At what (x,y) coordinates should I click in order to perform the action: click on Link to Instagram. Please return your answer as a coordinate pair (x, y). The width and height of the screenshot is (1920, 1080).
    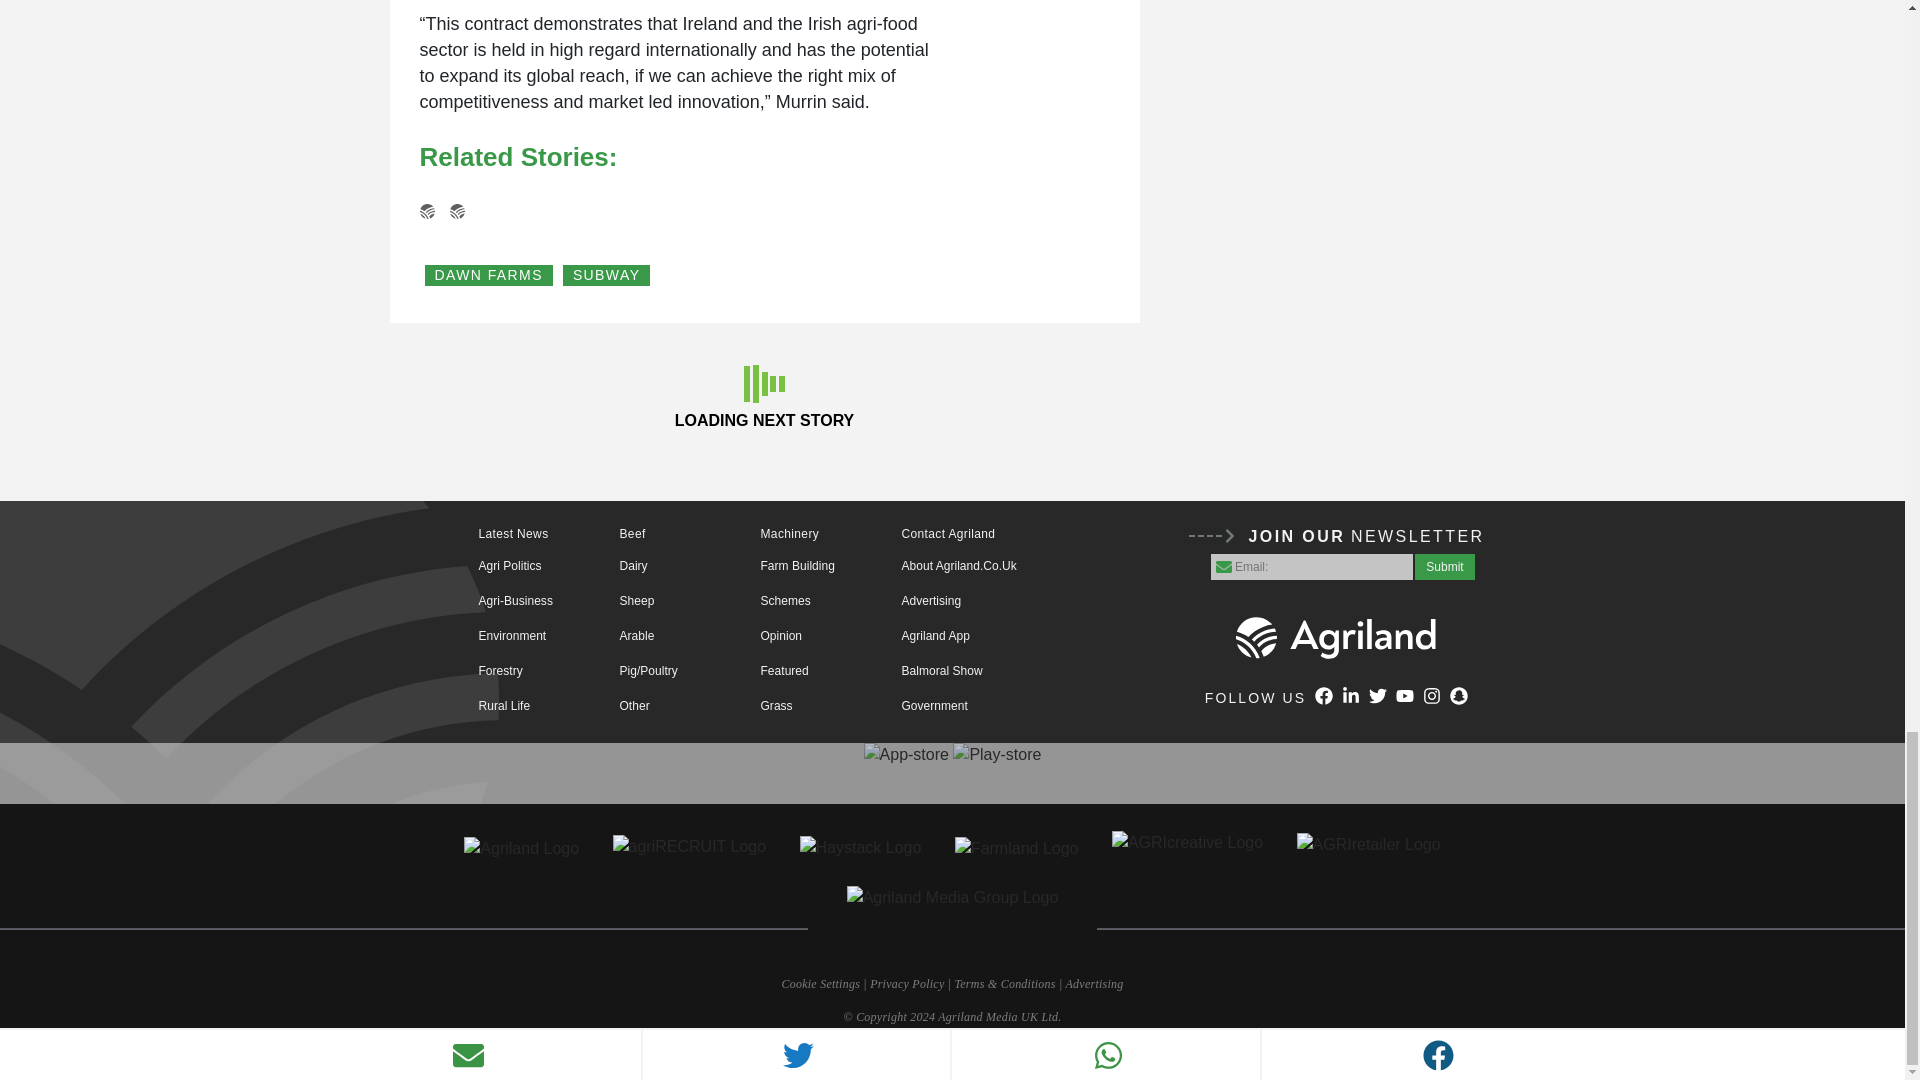
    Looking at the image, I should click on (1432, 698).